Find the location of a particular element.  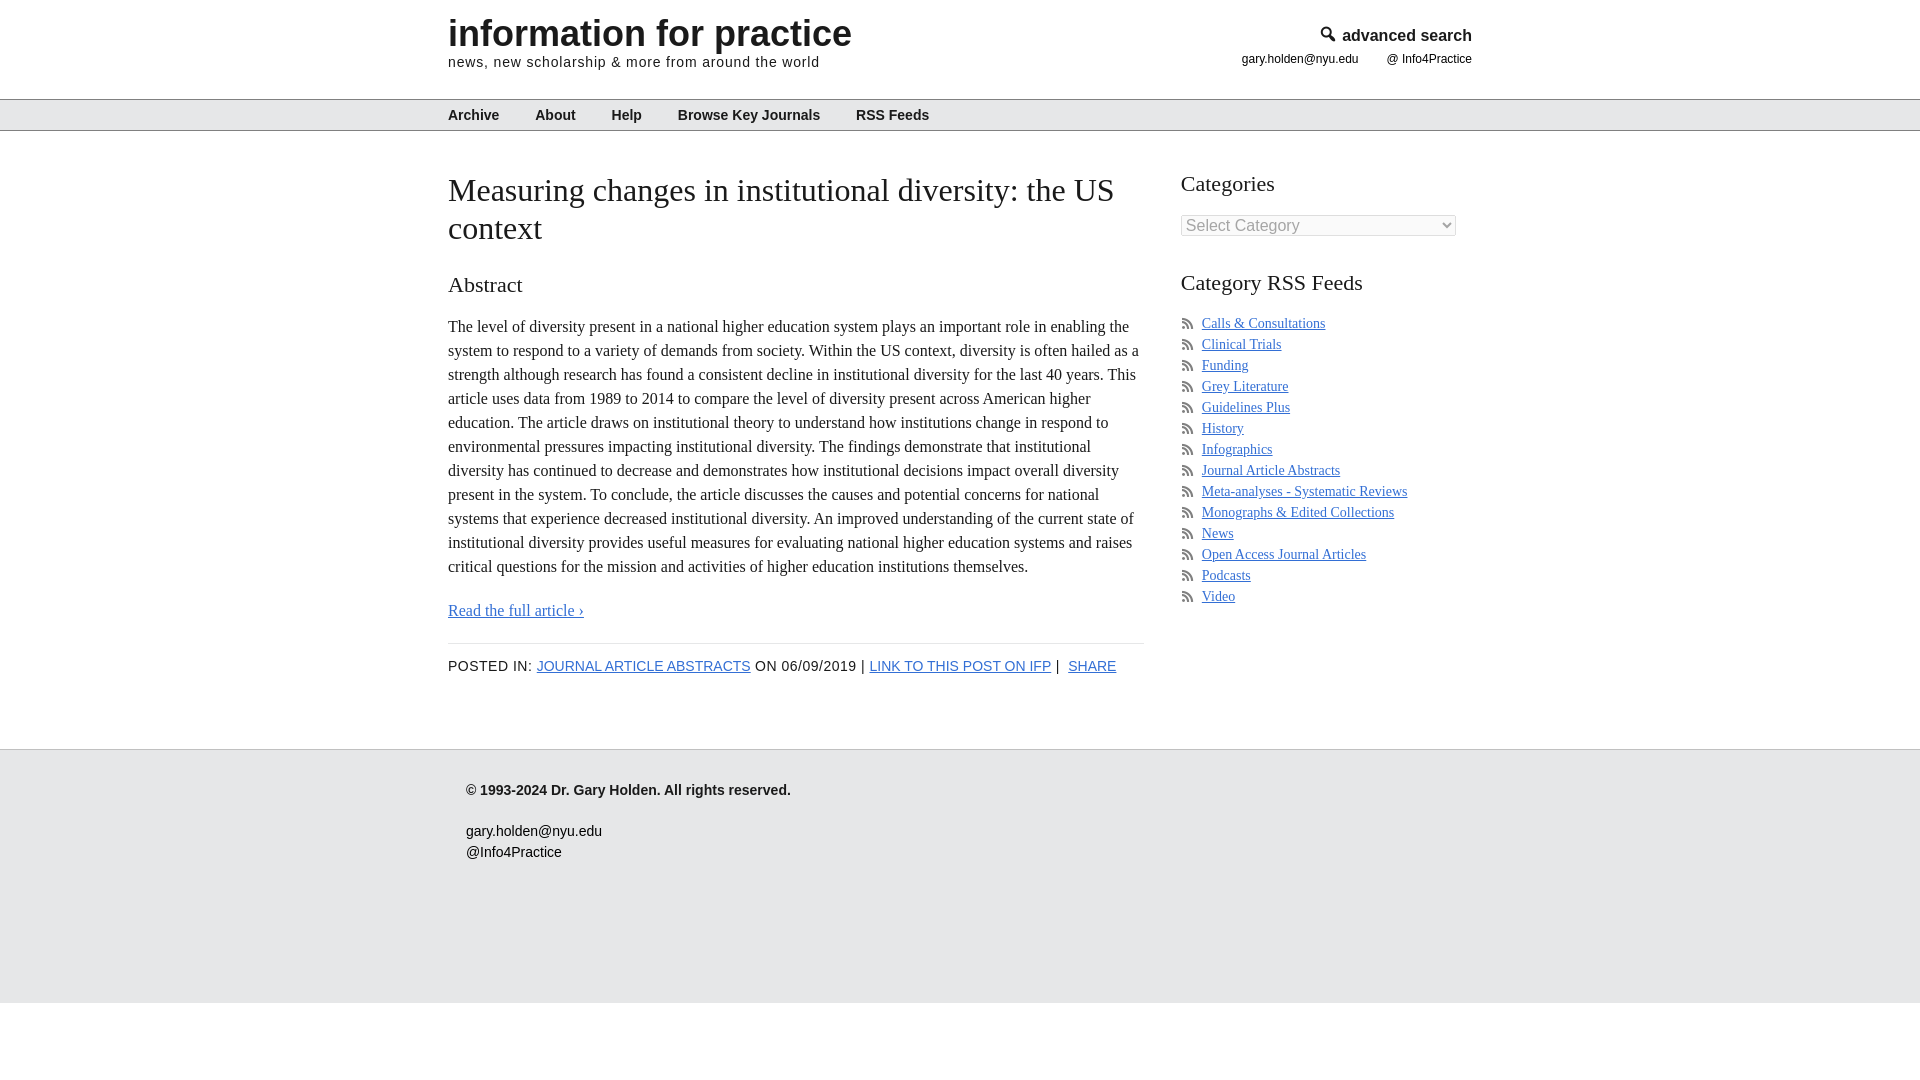

Journal Article Abstracts is located at coordinates (1270, 470).